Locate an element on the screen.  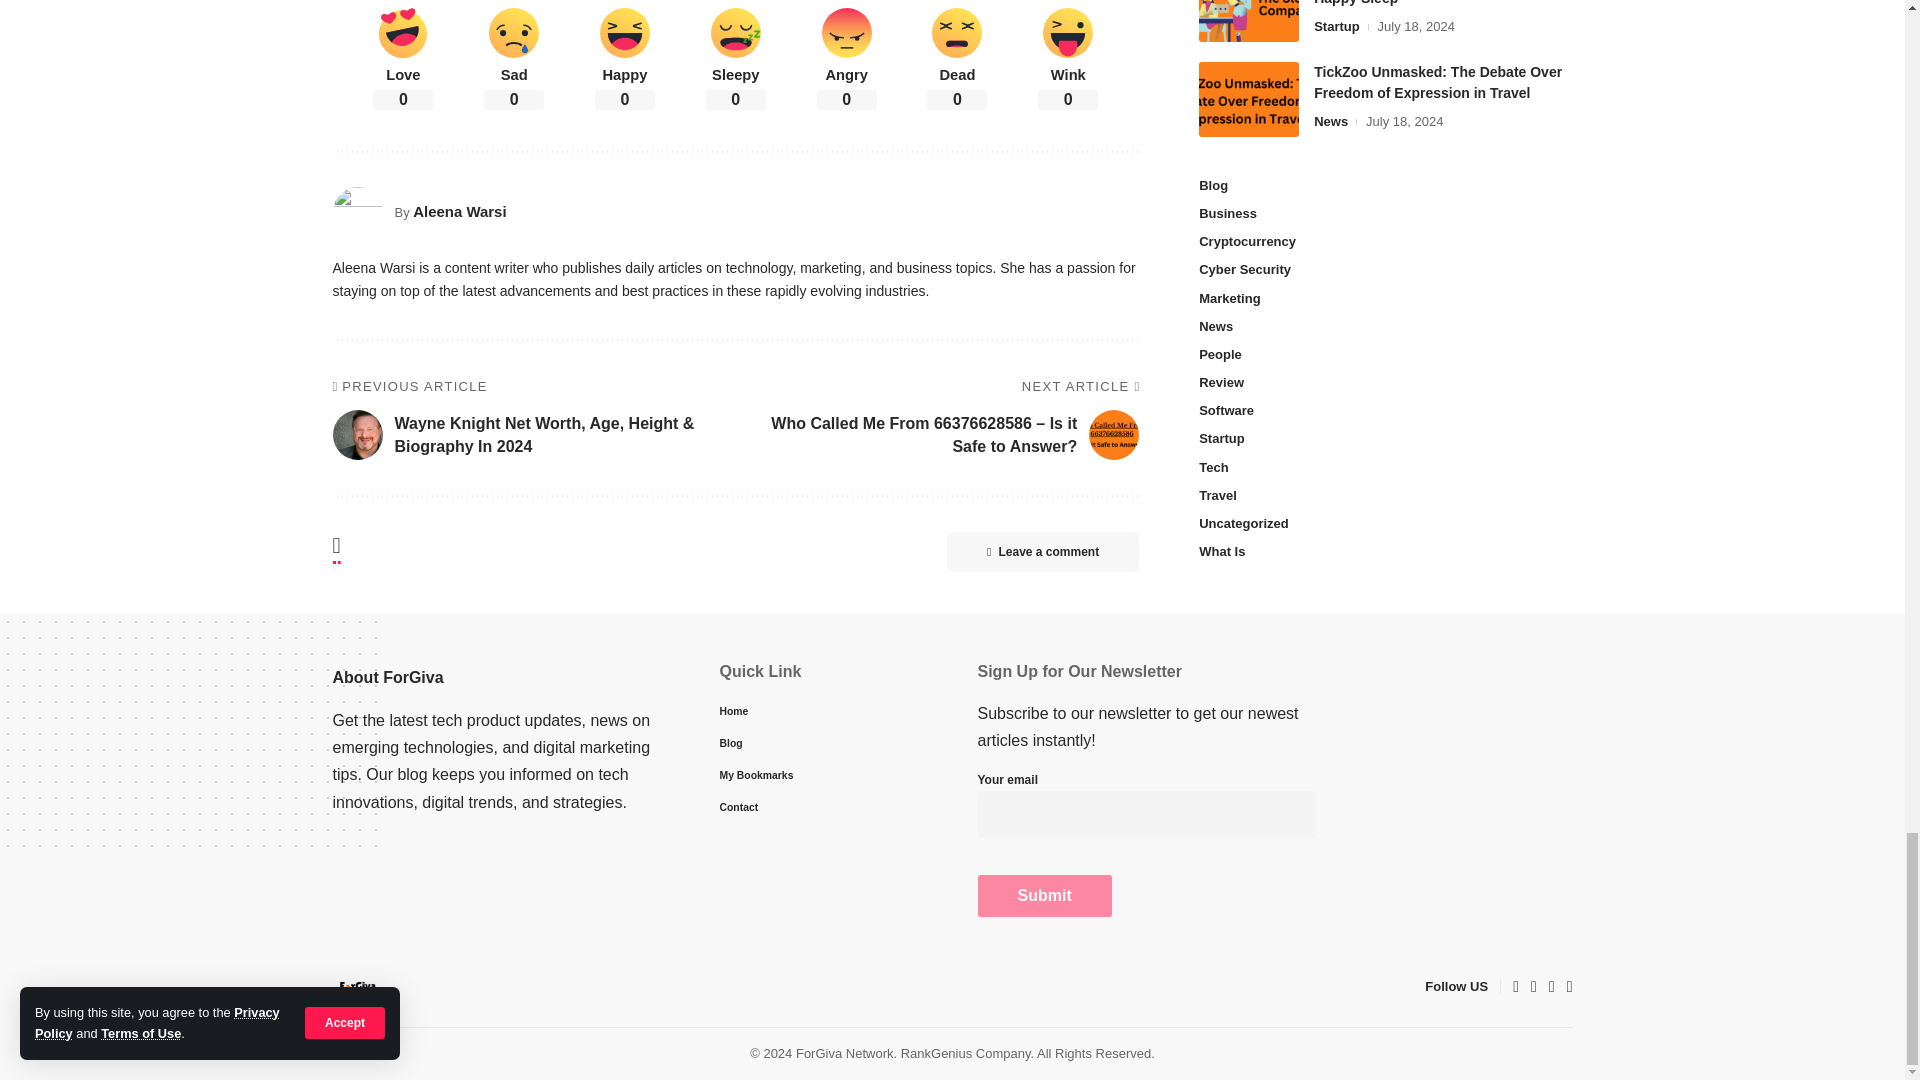
Submit is located at coordinates (1044, 895).